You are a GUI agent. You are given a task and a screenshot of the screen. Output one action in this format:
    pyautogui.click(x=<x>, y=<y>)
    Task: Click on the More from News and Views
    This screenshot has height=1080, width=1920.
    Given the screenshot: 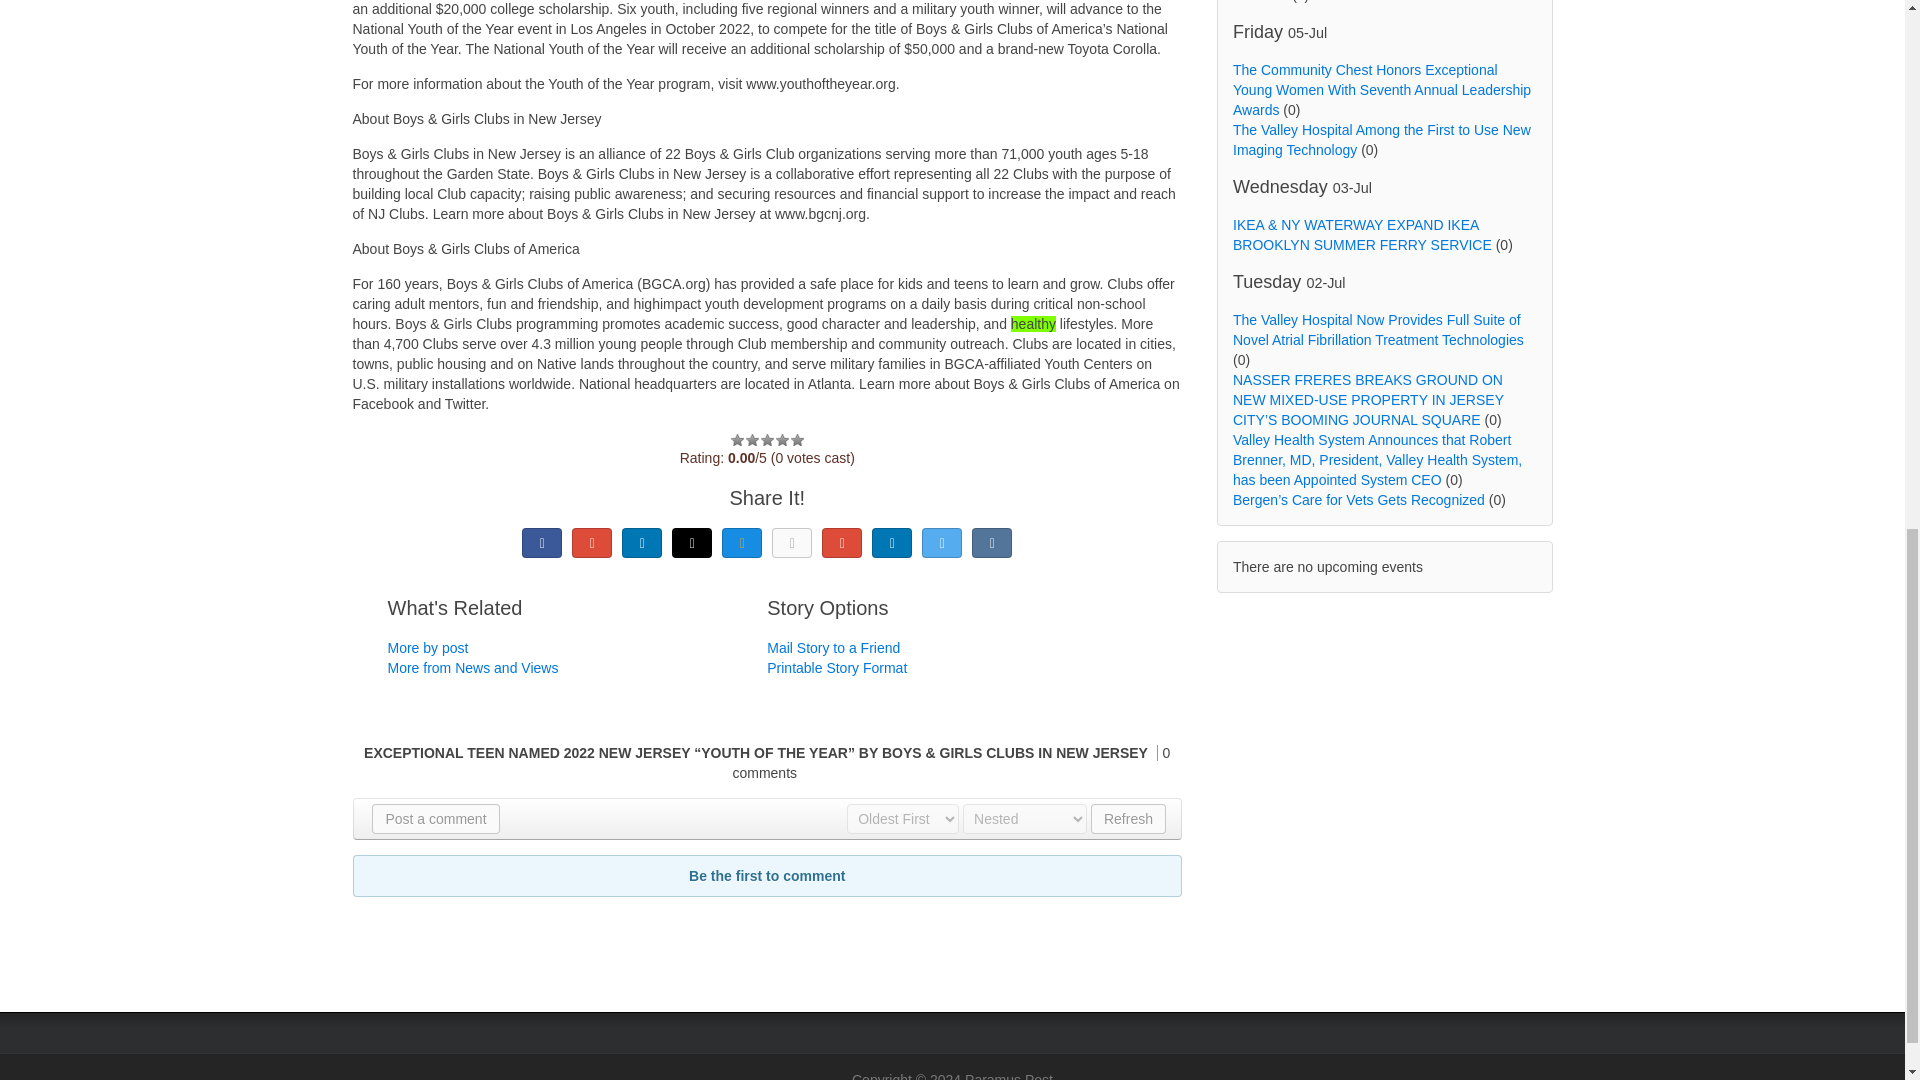 What is the action you would take?
    pyautogui.click(x=472, y=668)
    